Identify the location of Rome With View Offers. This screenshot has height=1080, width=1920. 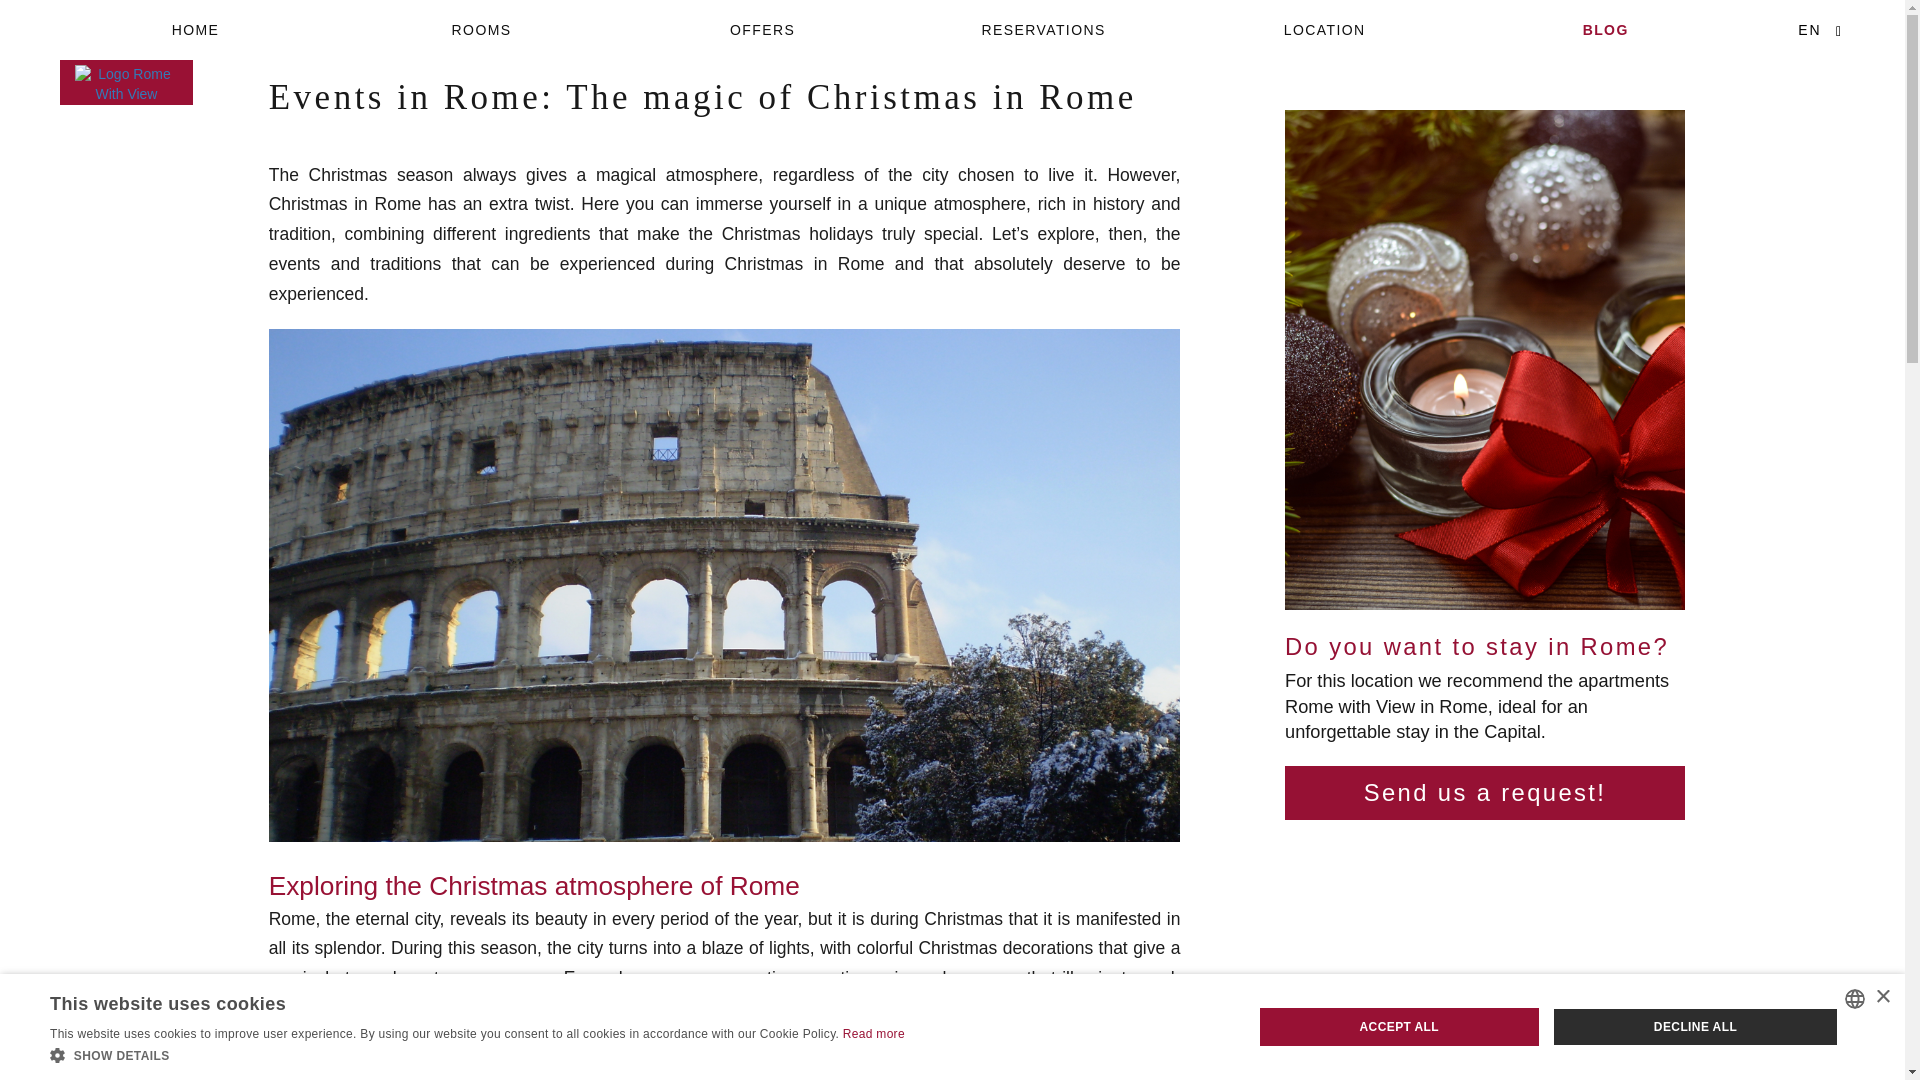
(762, 30).